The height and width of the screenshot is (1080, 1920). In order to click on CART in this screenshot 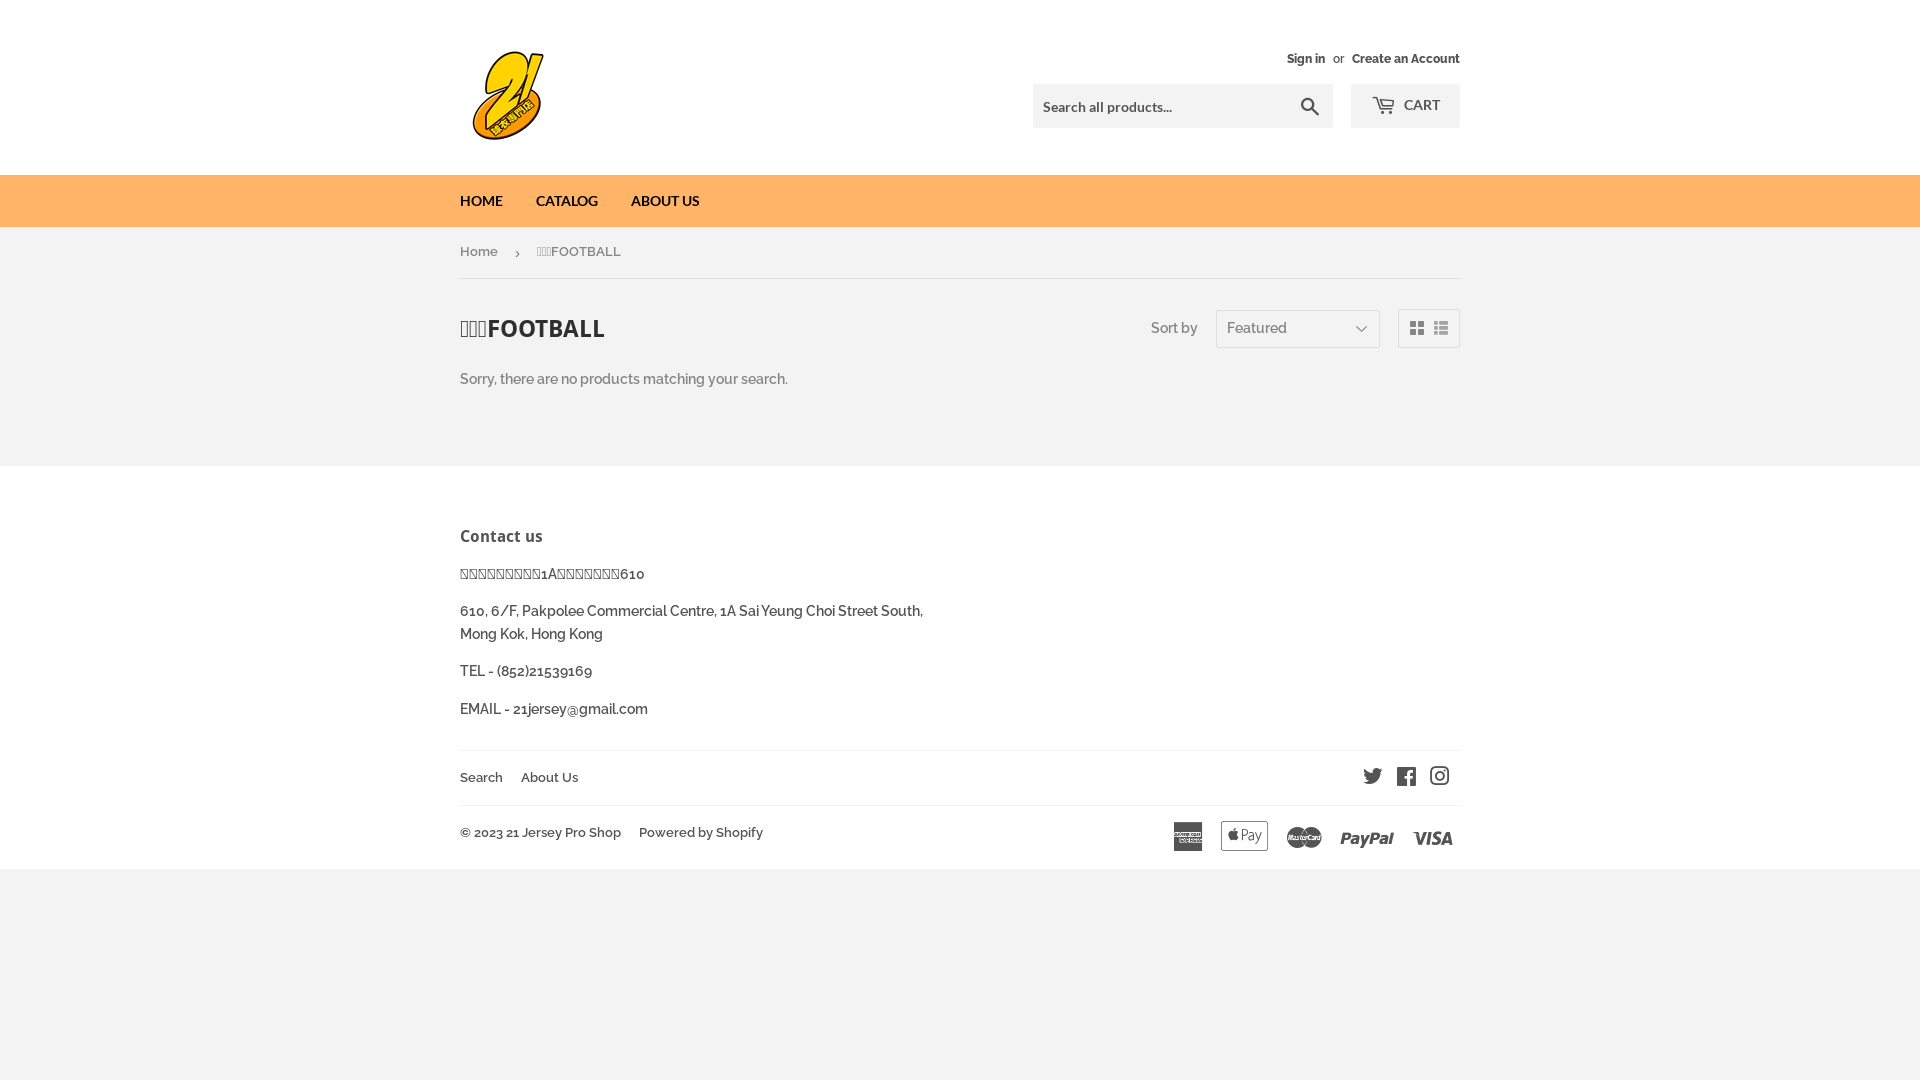, I will do `click(1406, 106)`.